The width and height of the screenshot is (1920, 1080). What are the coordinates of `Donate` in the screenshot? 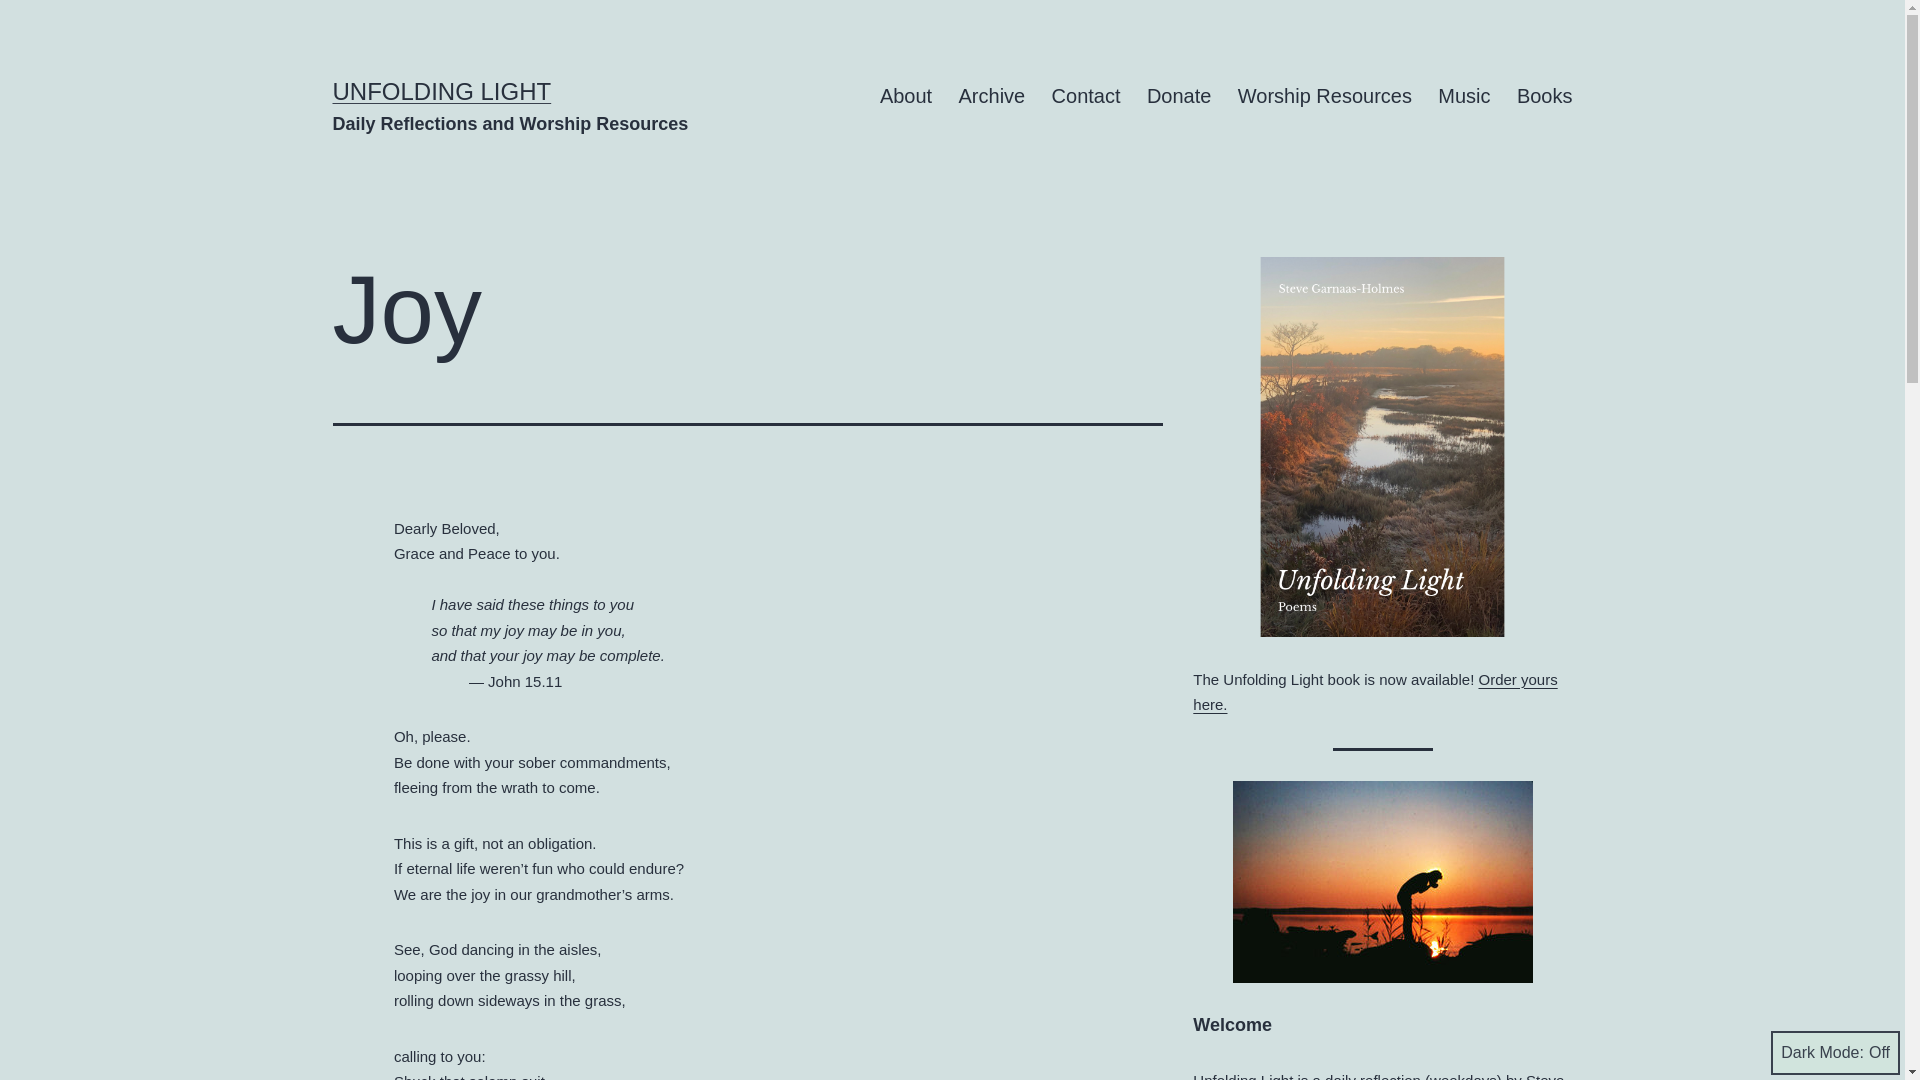 It's located at (1179, 96).